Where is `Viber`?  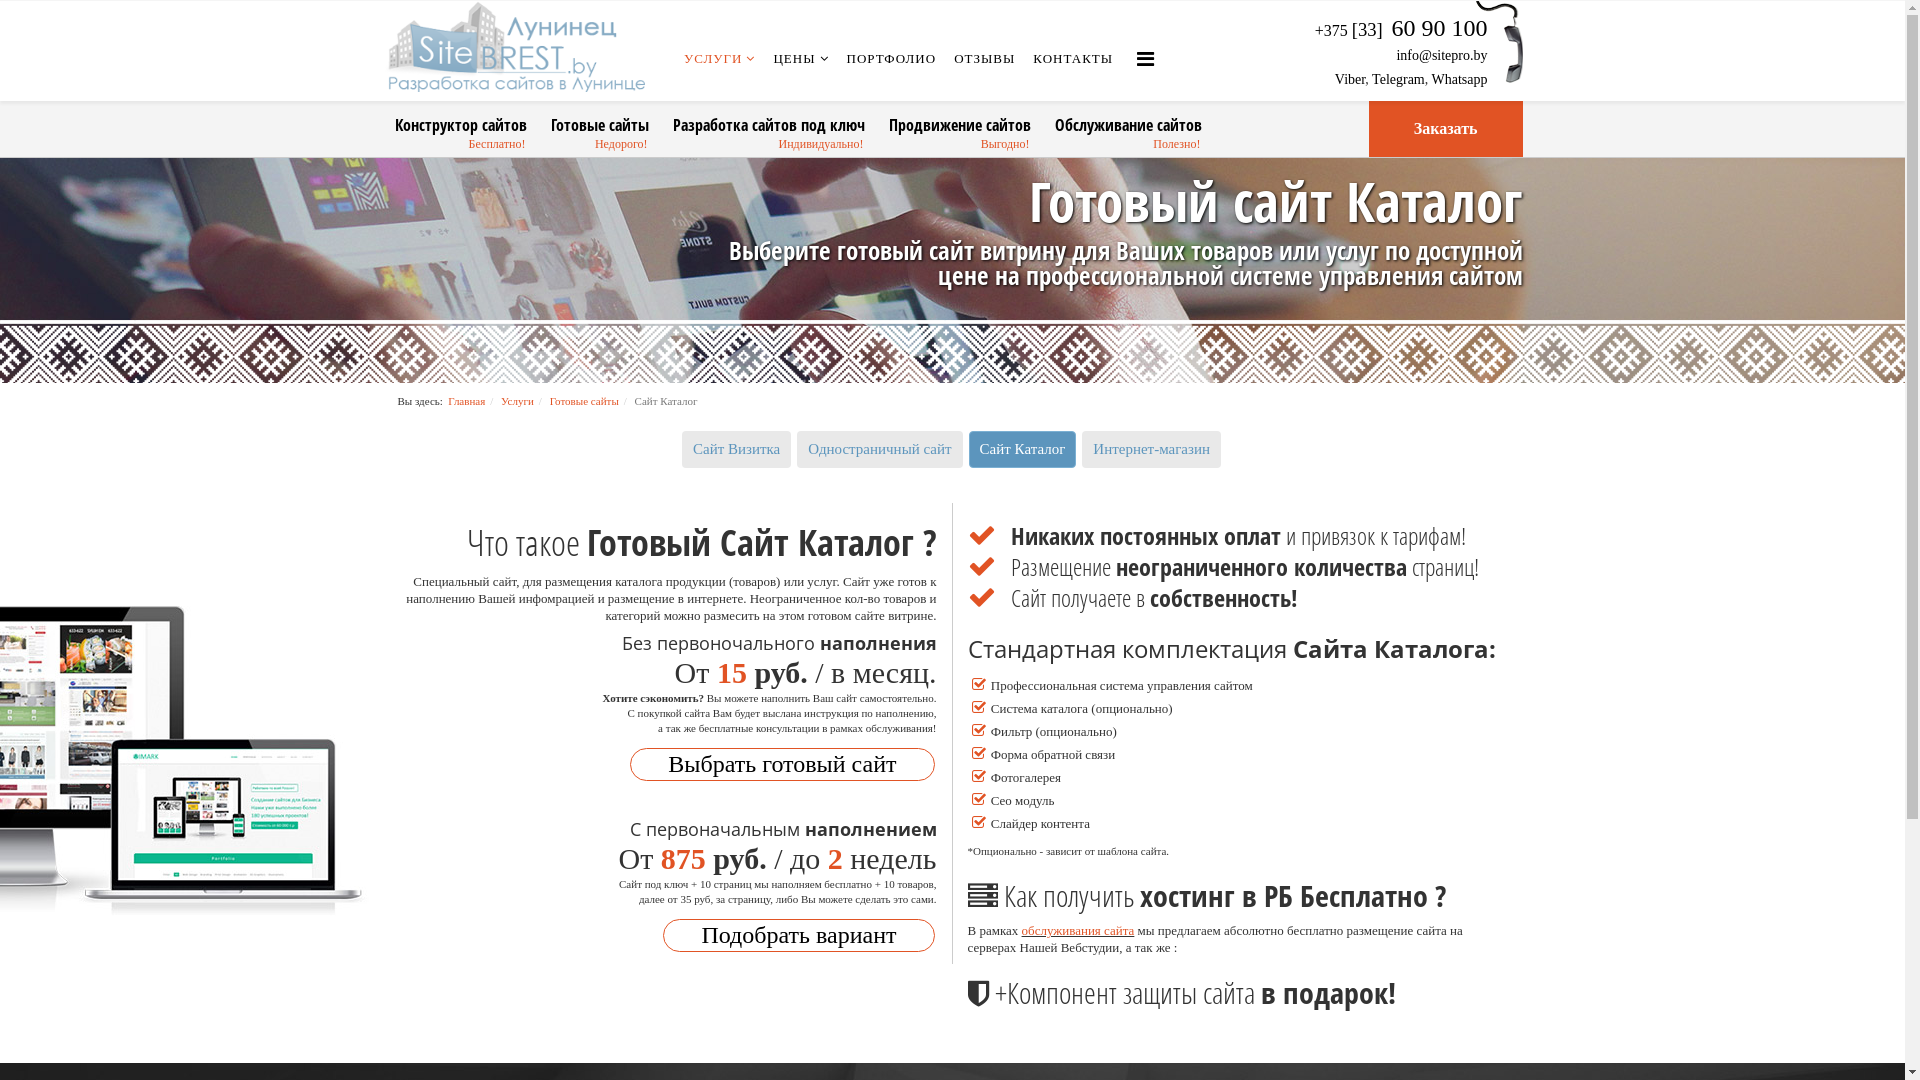
Viber is located at coordinates (1350, 80).